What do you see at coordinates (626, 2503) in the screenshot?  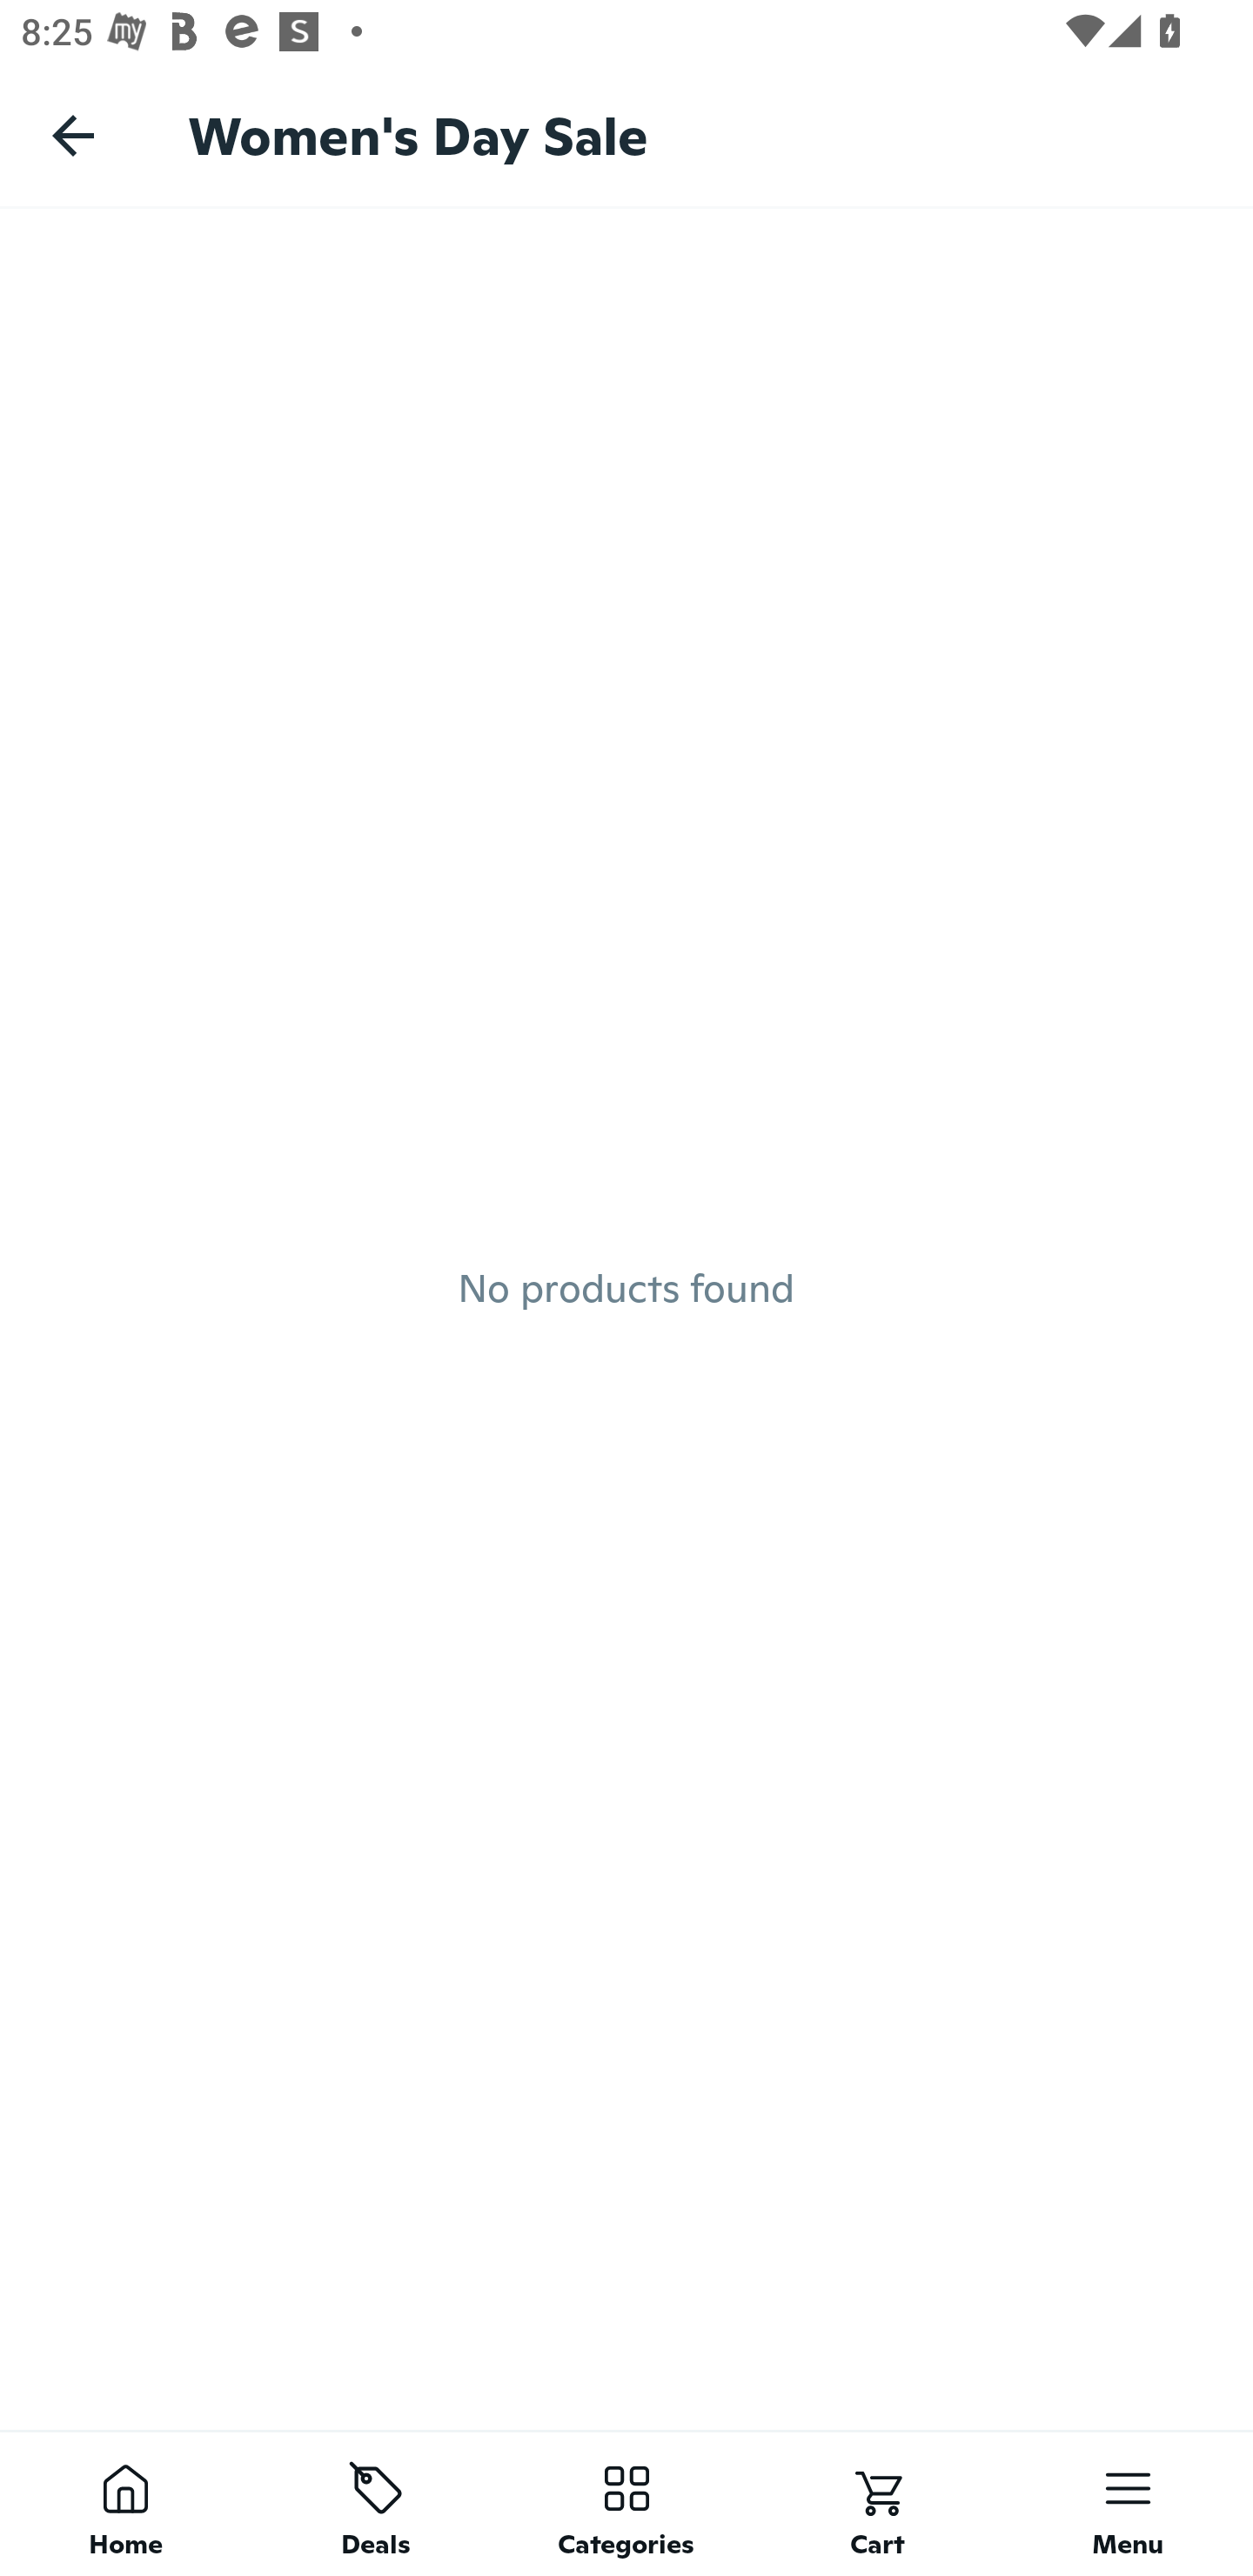 I see `Categories` at bounding box center [626, 2503].